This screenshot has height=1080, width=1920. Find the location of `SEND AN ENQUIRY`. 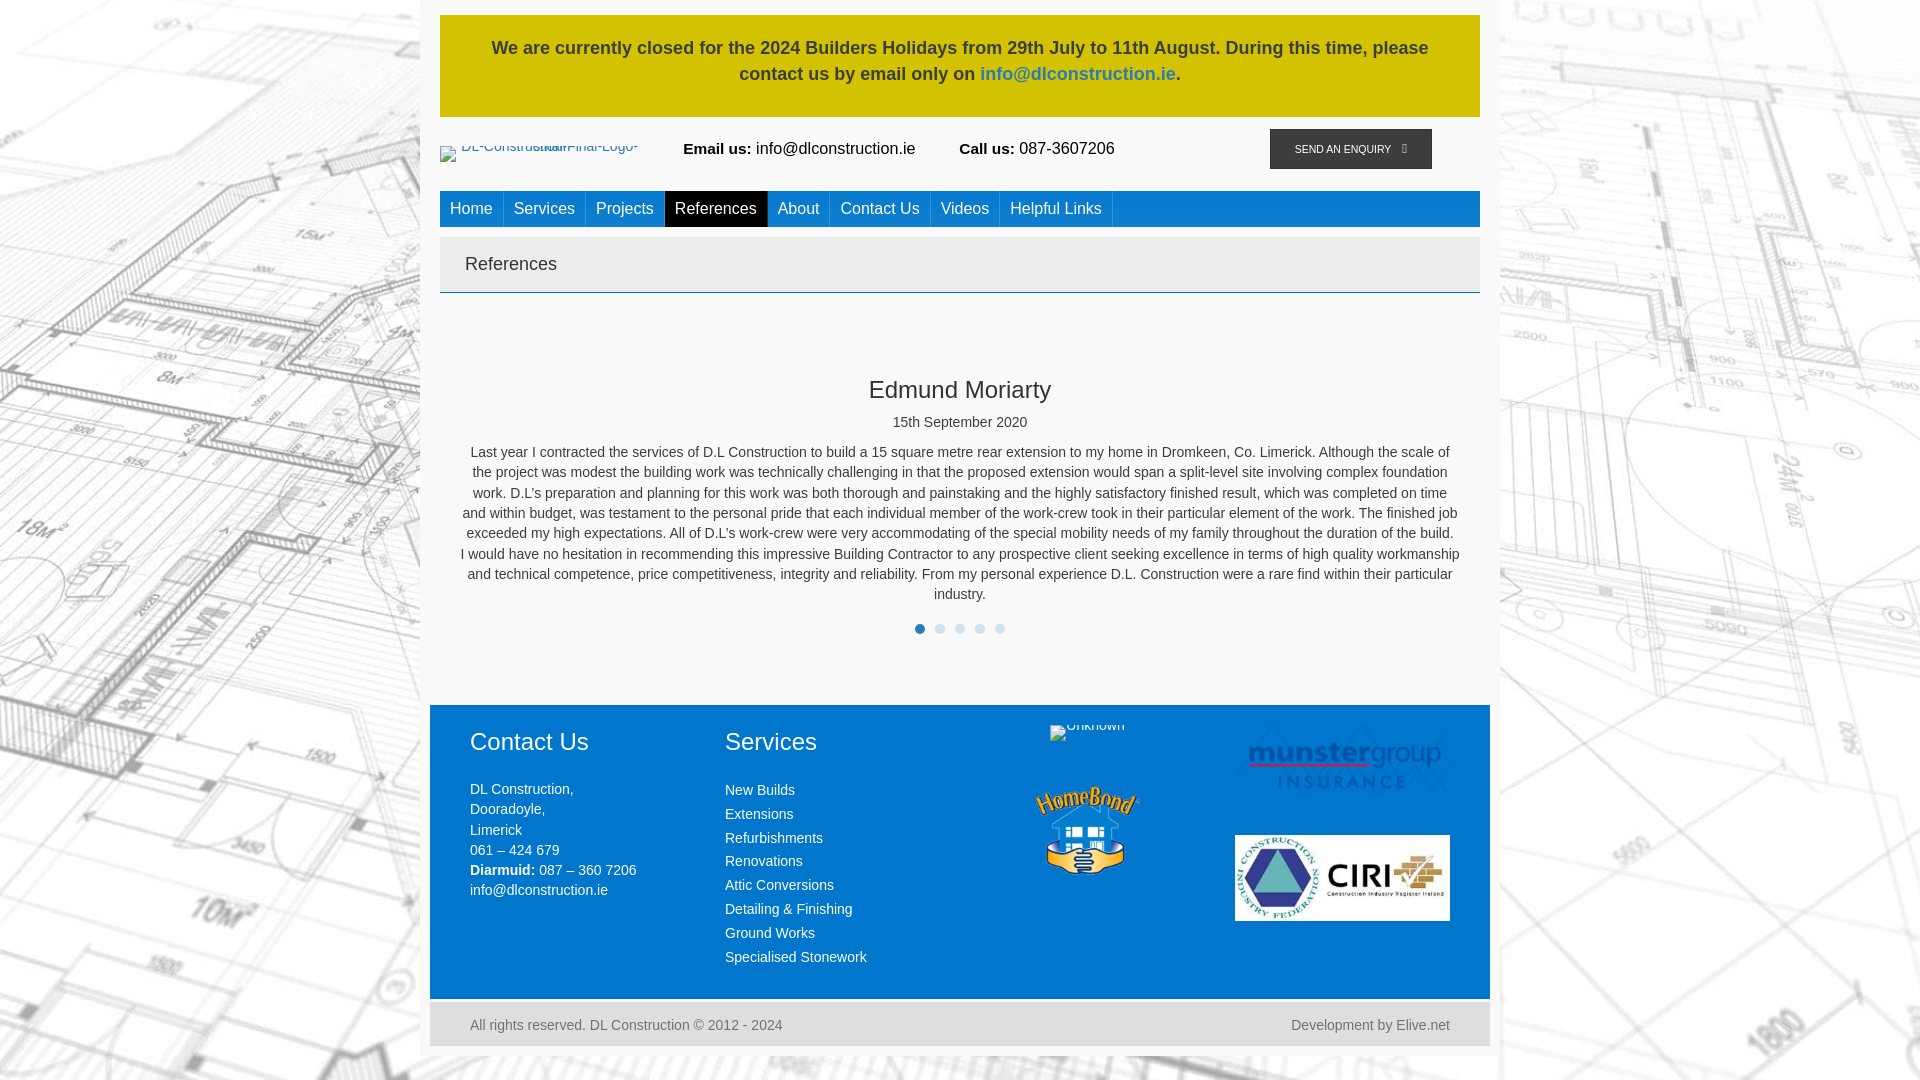

SEND AN ENQUIRY is located at coordinates (1350, 148).